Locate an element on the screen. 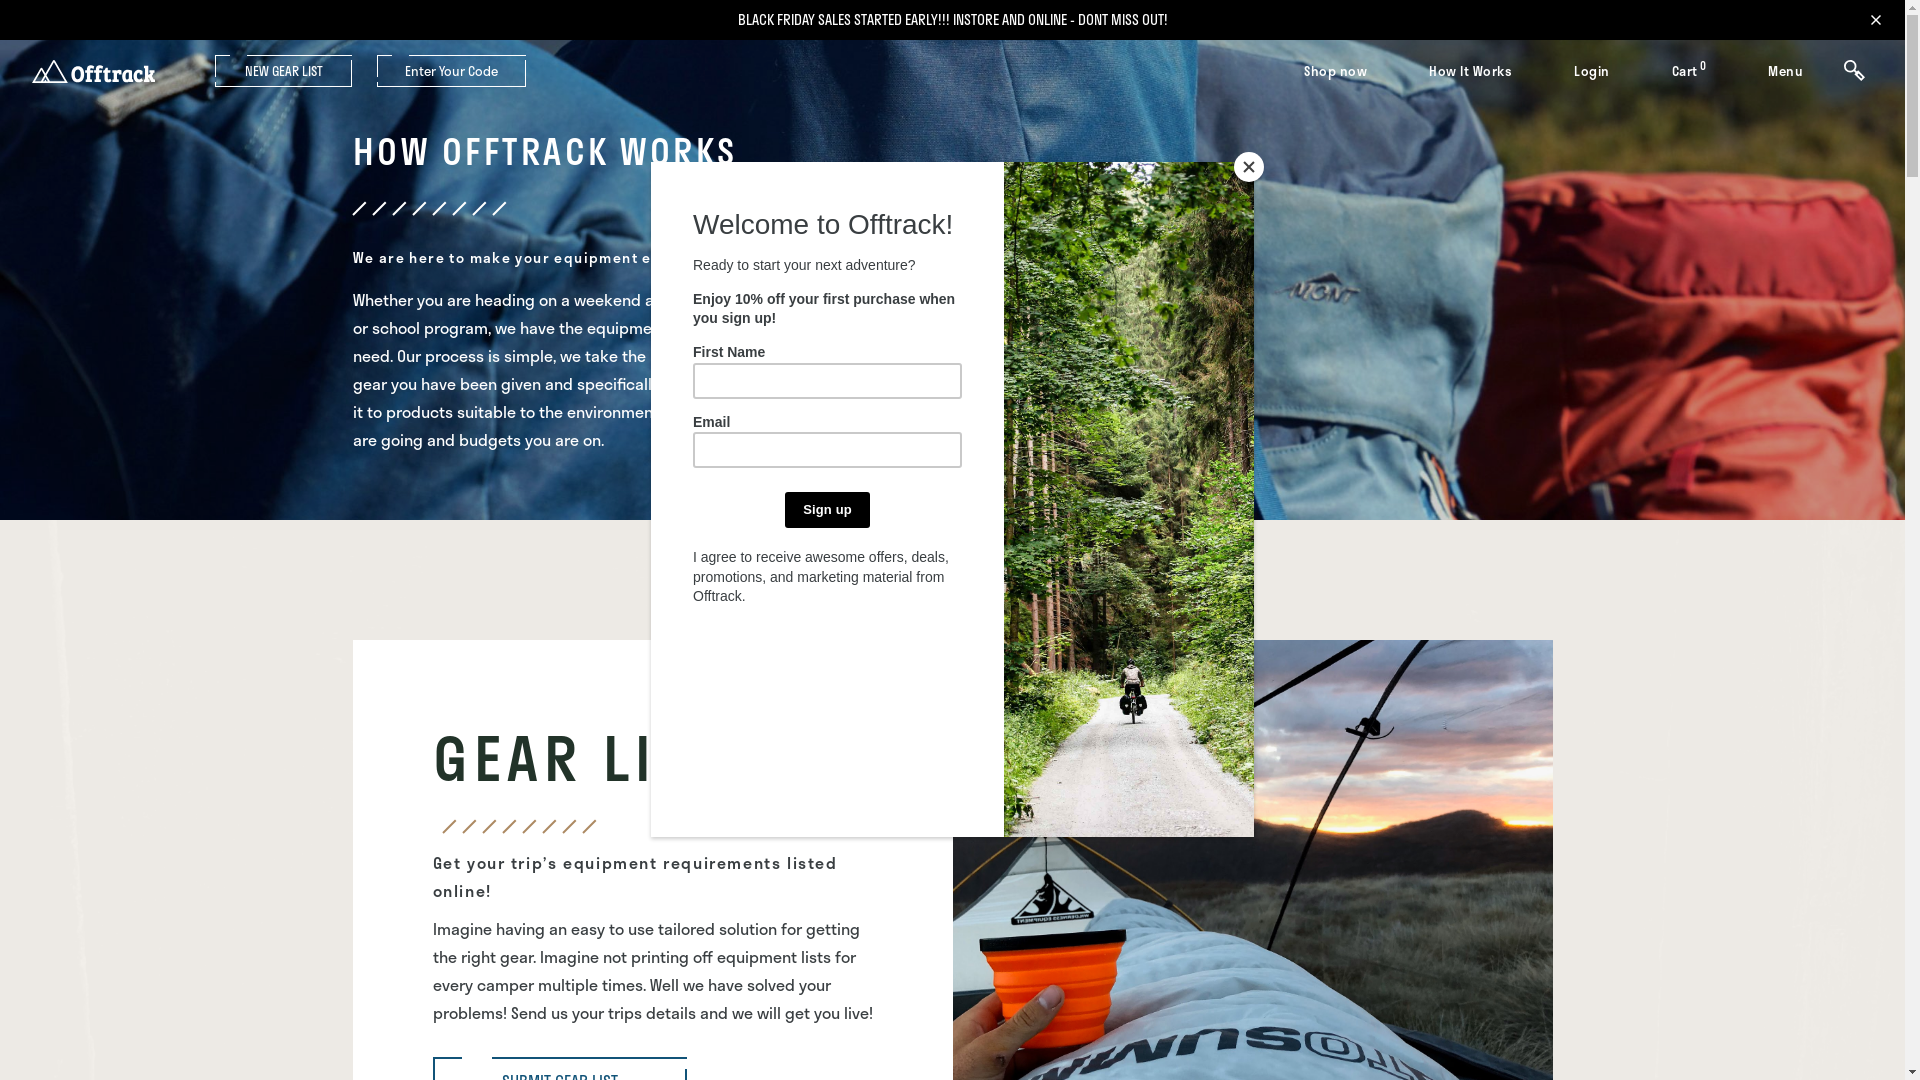 The image size is (1920, 1080). Sign up is located at coordinates (828, 510).